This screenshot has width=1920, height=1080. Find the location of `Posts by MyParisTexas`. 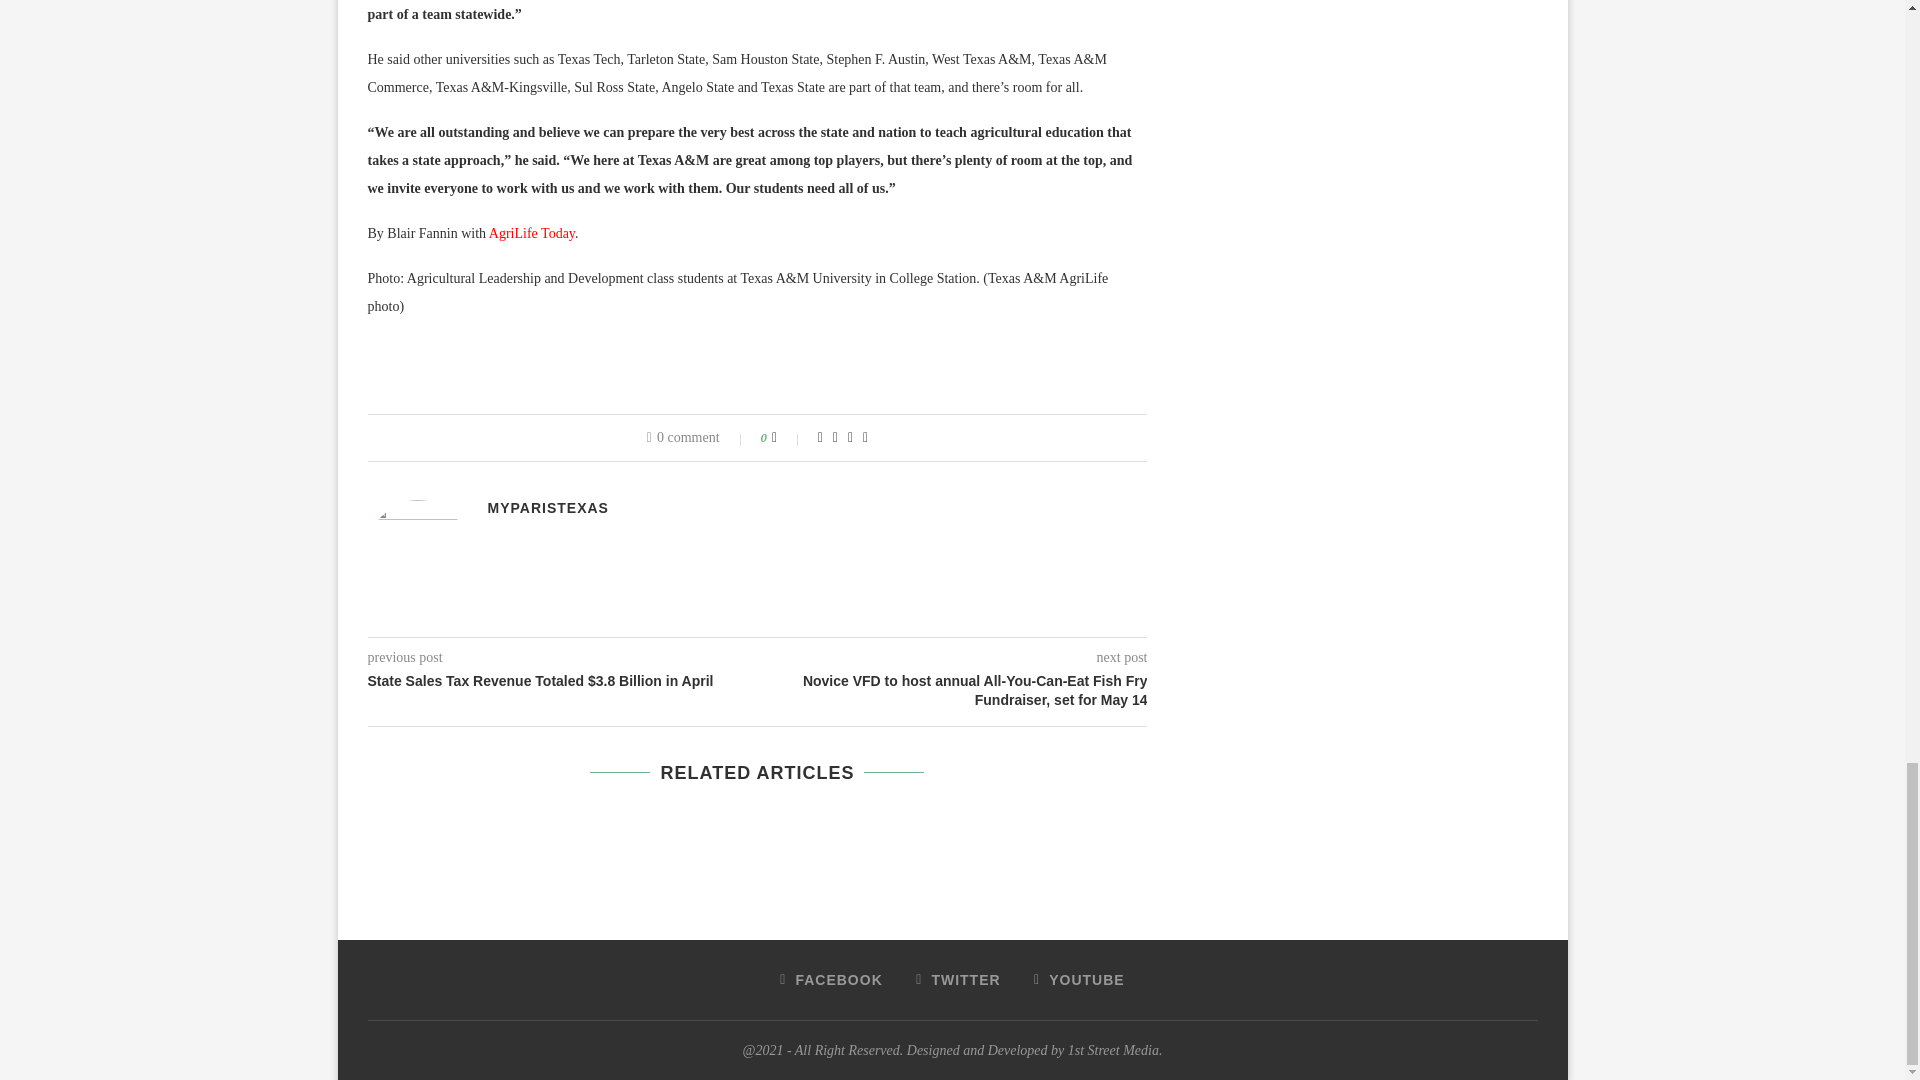

Posts by MyParisTexas is located at coordinates (548, 508).